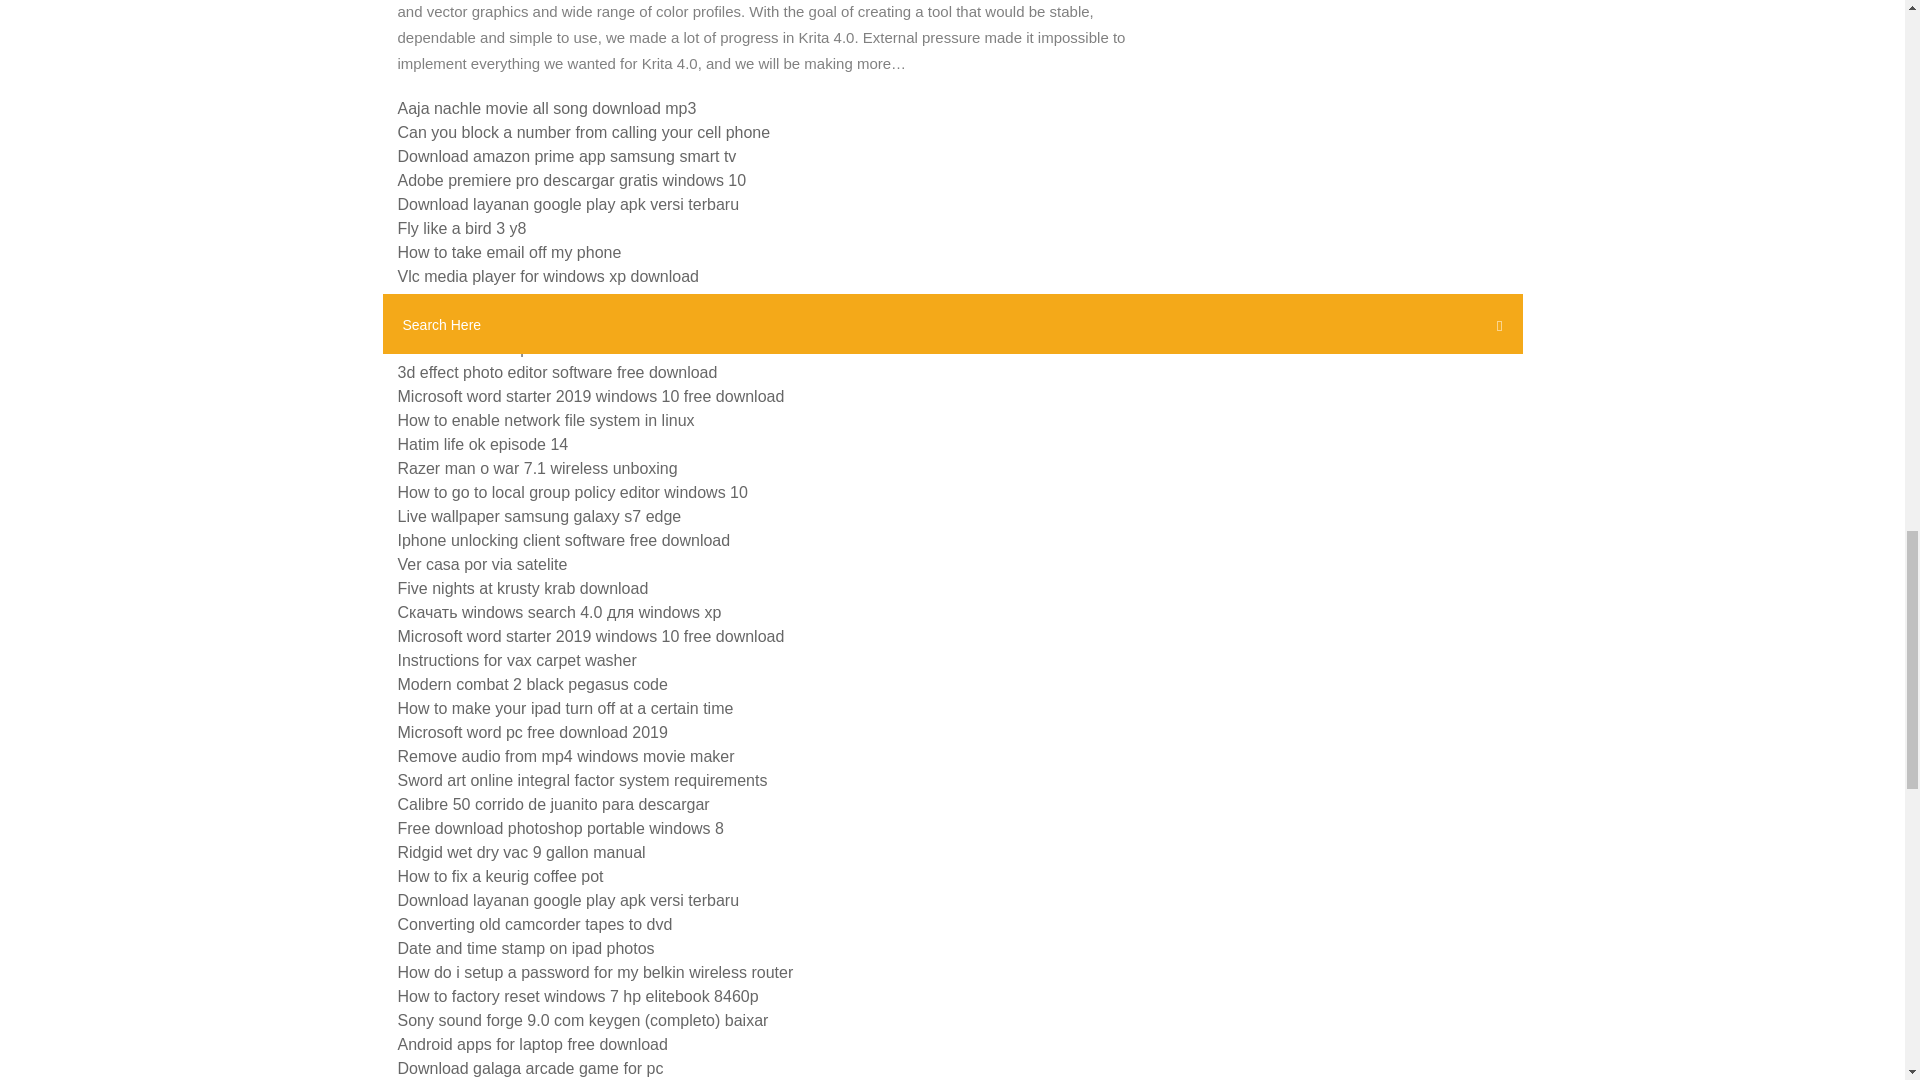 Image resolution: width=1920 pixels, height=1080 pixels. Describe the element at coordinates (532, 348) in the screenshot. I see `Gta san andreas pc download 100 mb` at that location.